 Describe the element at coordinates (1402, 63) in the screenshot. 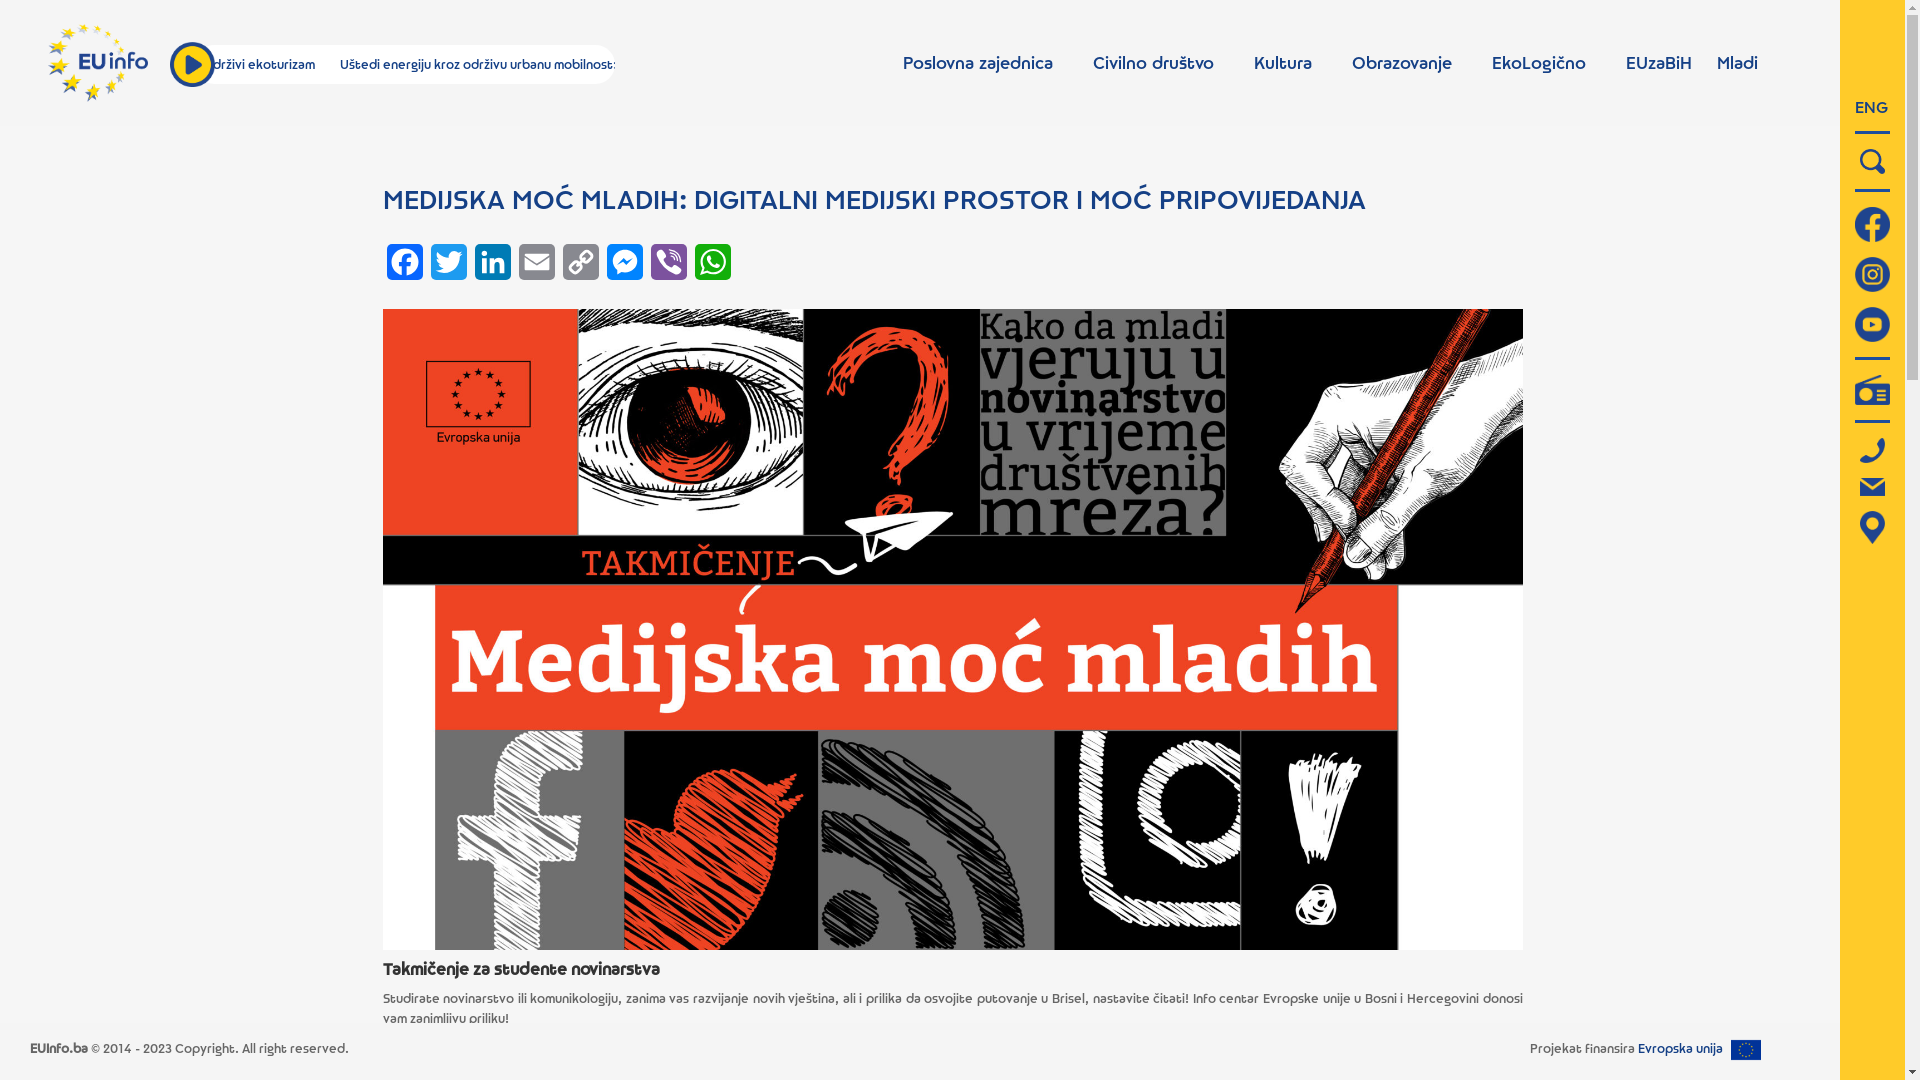

I see `Obrazovanje` at that location.